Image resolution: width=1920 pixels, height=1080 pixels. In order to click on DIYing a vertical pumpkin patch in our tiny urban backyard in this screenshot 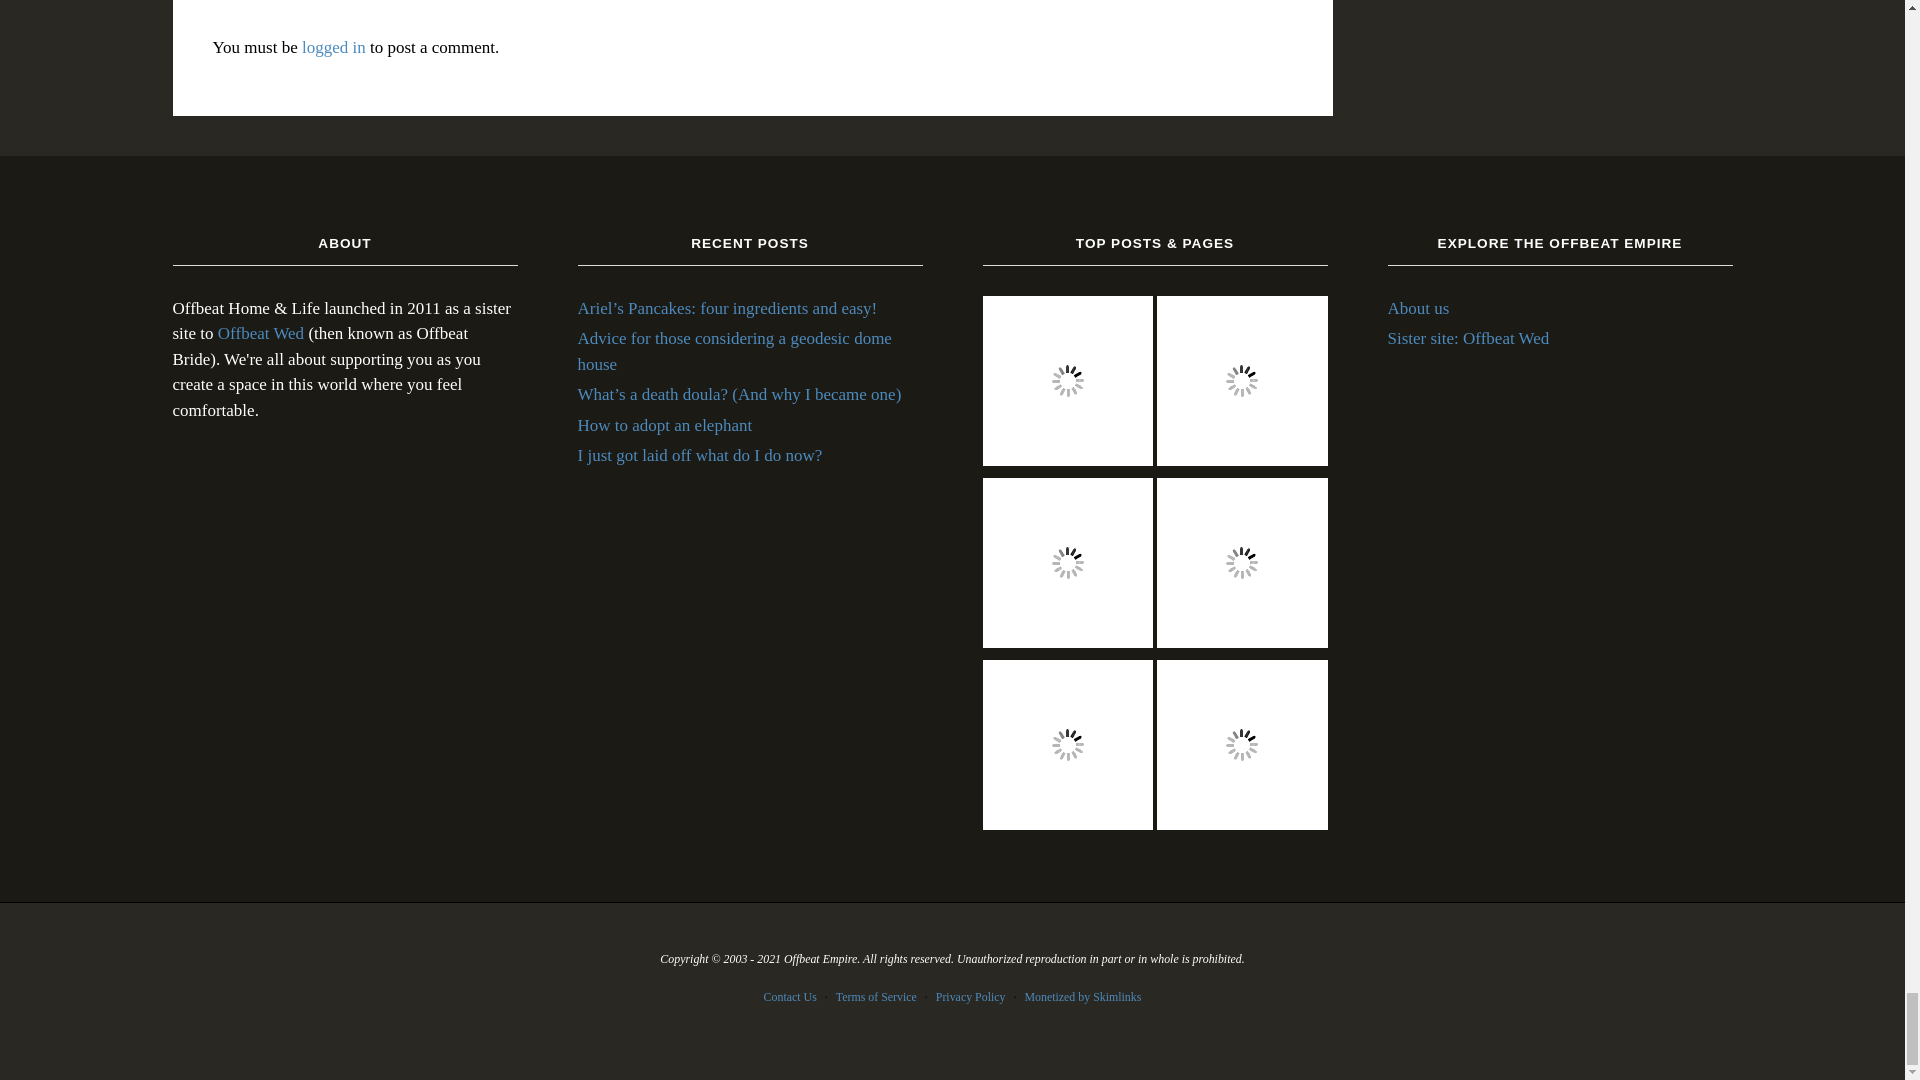, I will do `click(1242, 384)`.